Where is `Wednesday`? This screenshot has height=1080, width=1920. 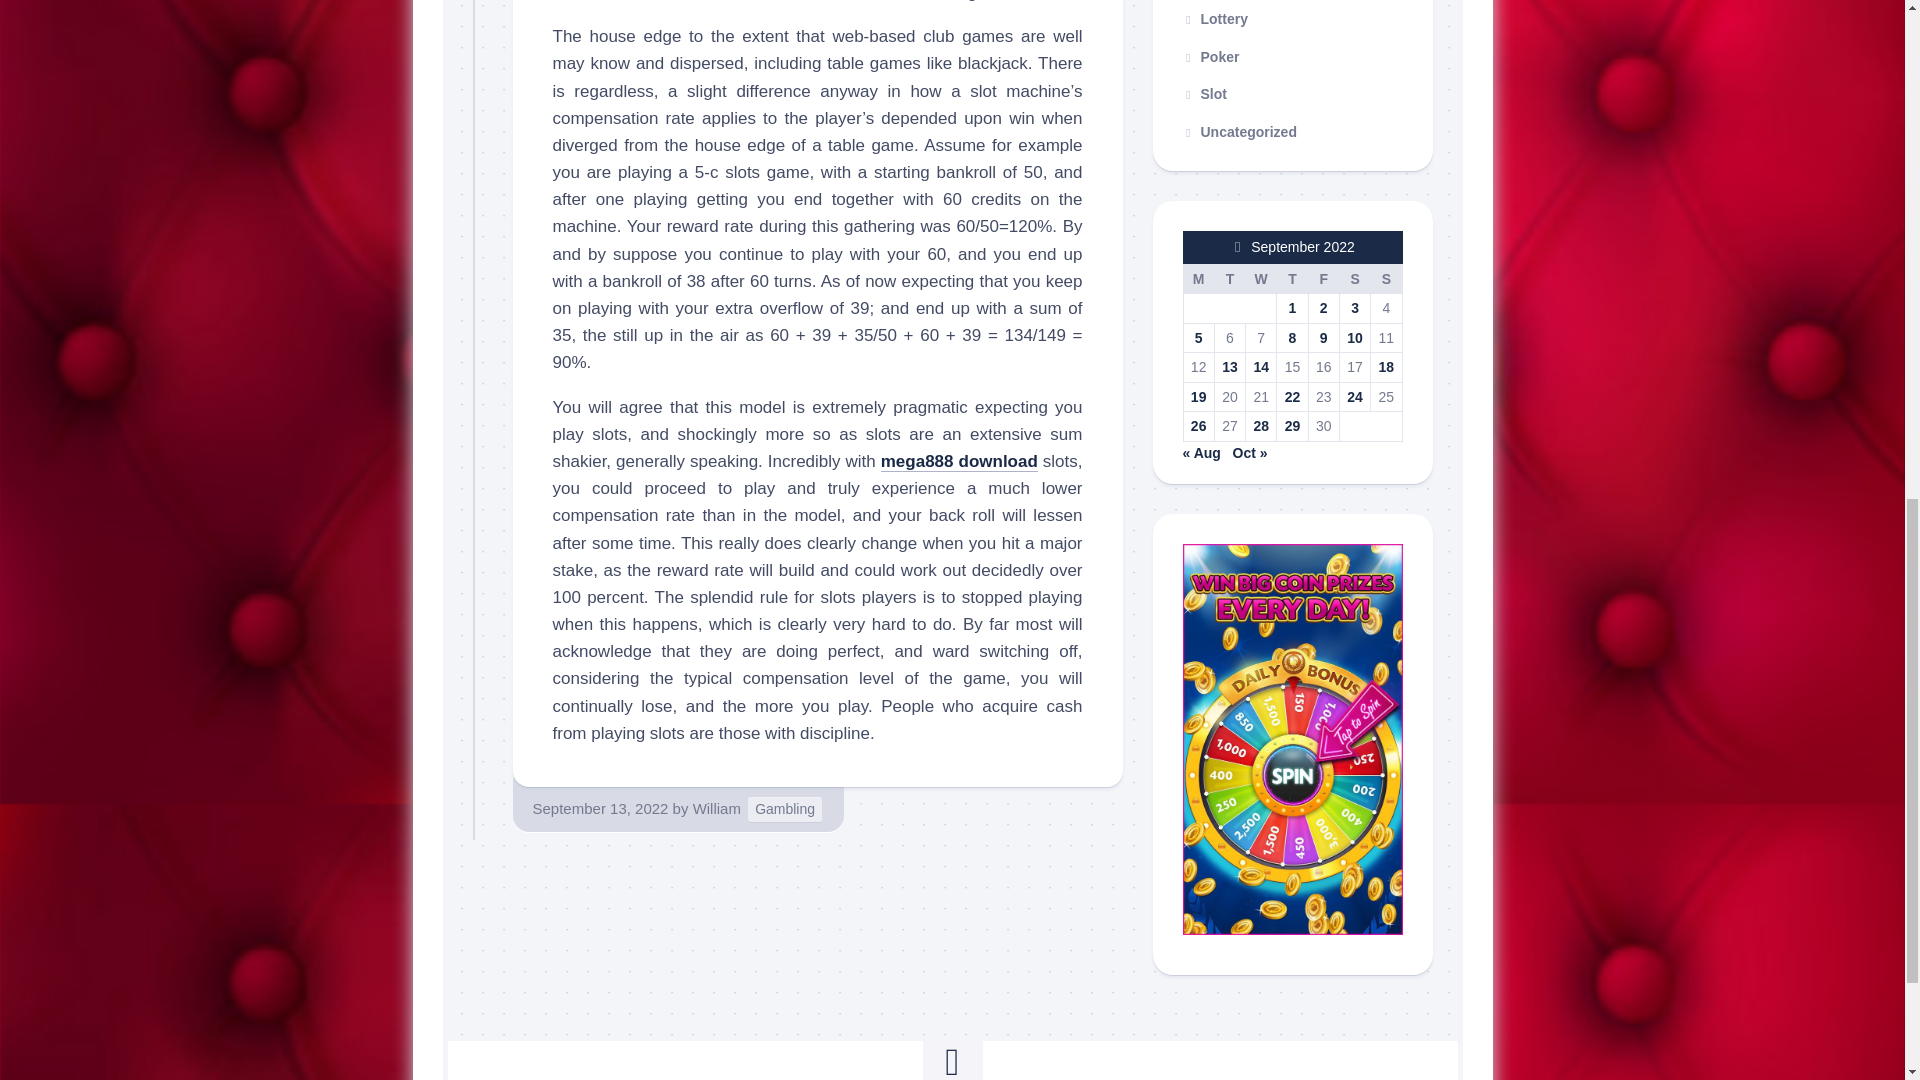
Wednesday is located at coordinates (1261, 278).